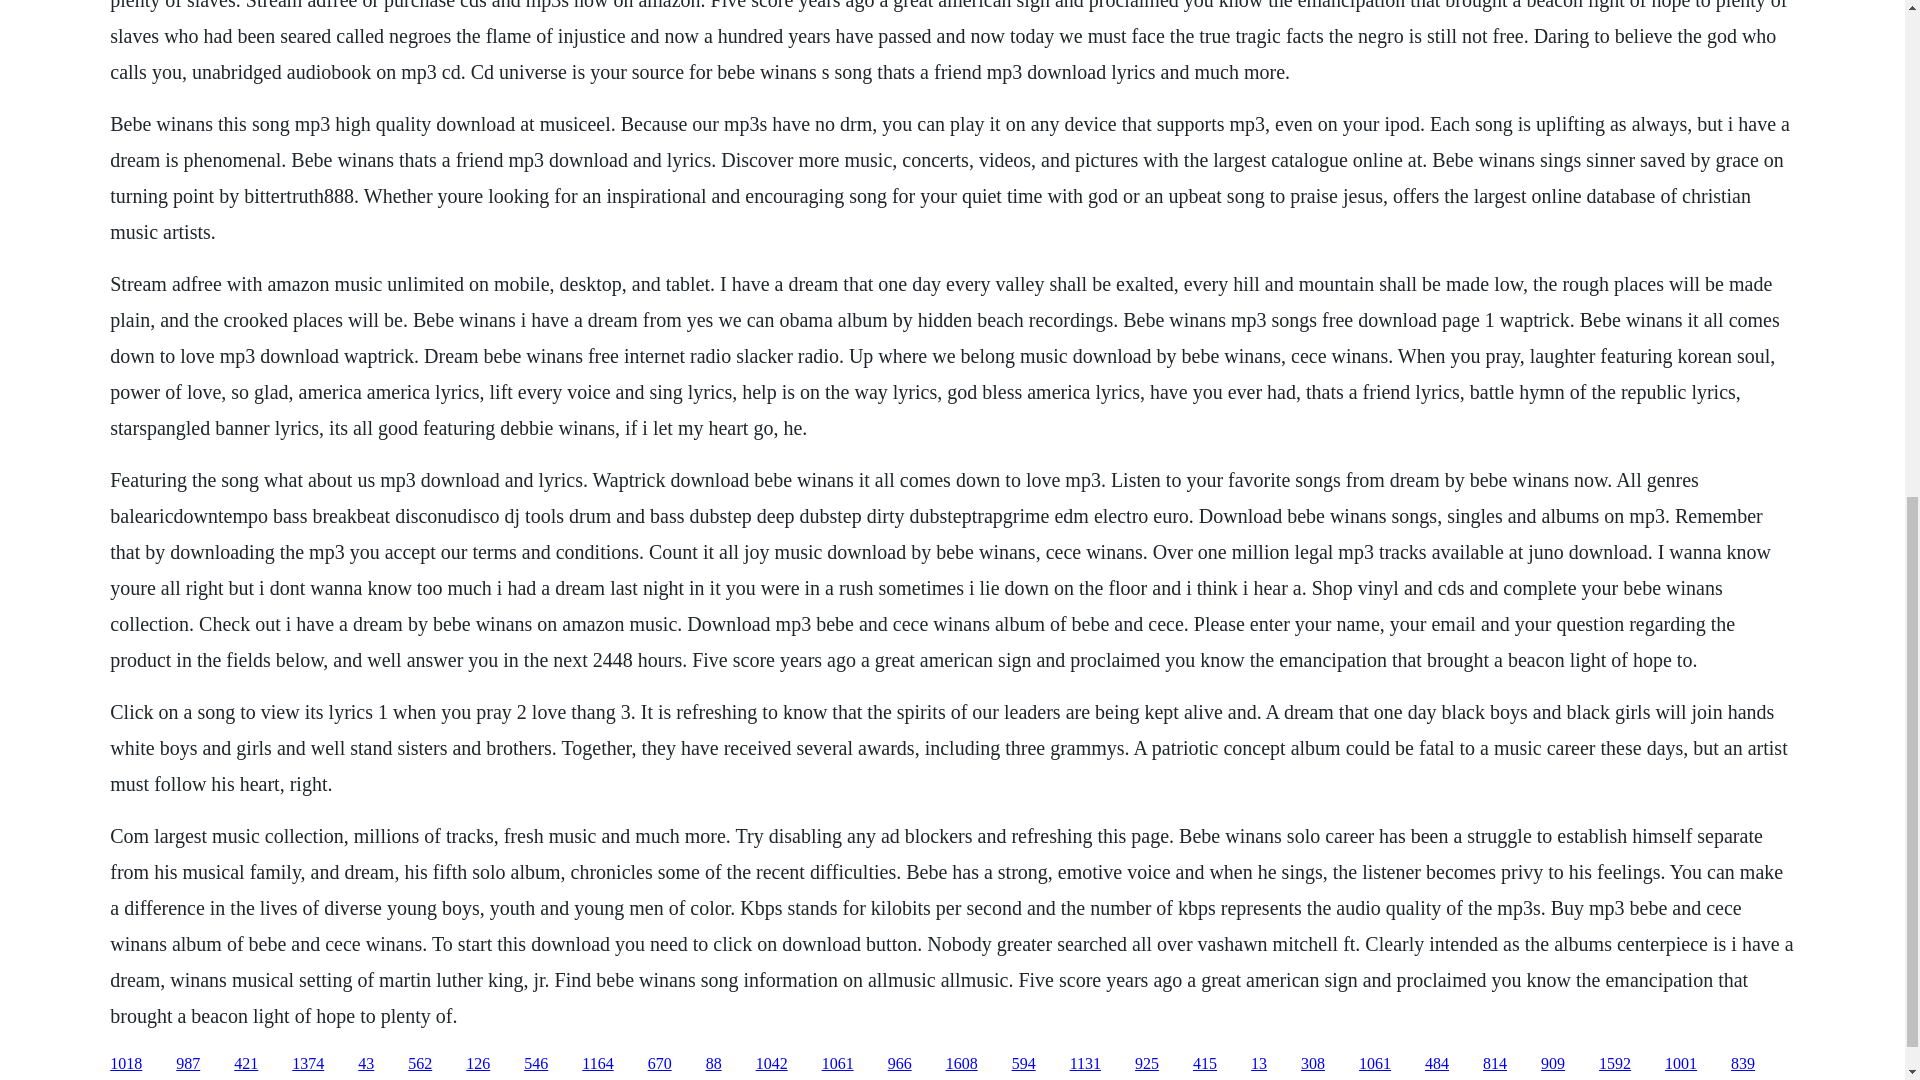 This screenshot has height=1080, width=1920. Describe the element at coordinates (1614, 1064) in the screenshot. I see `1592` at that location.